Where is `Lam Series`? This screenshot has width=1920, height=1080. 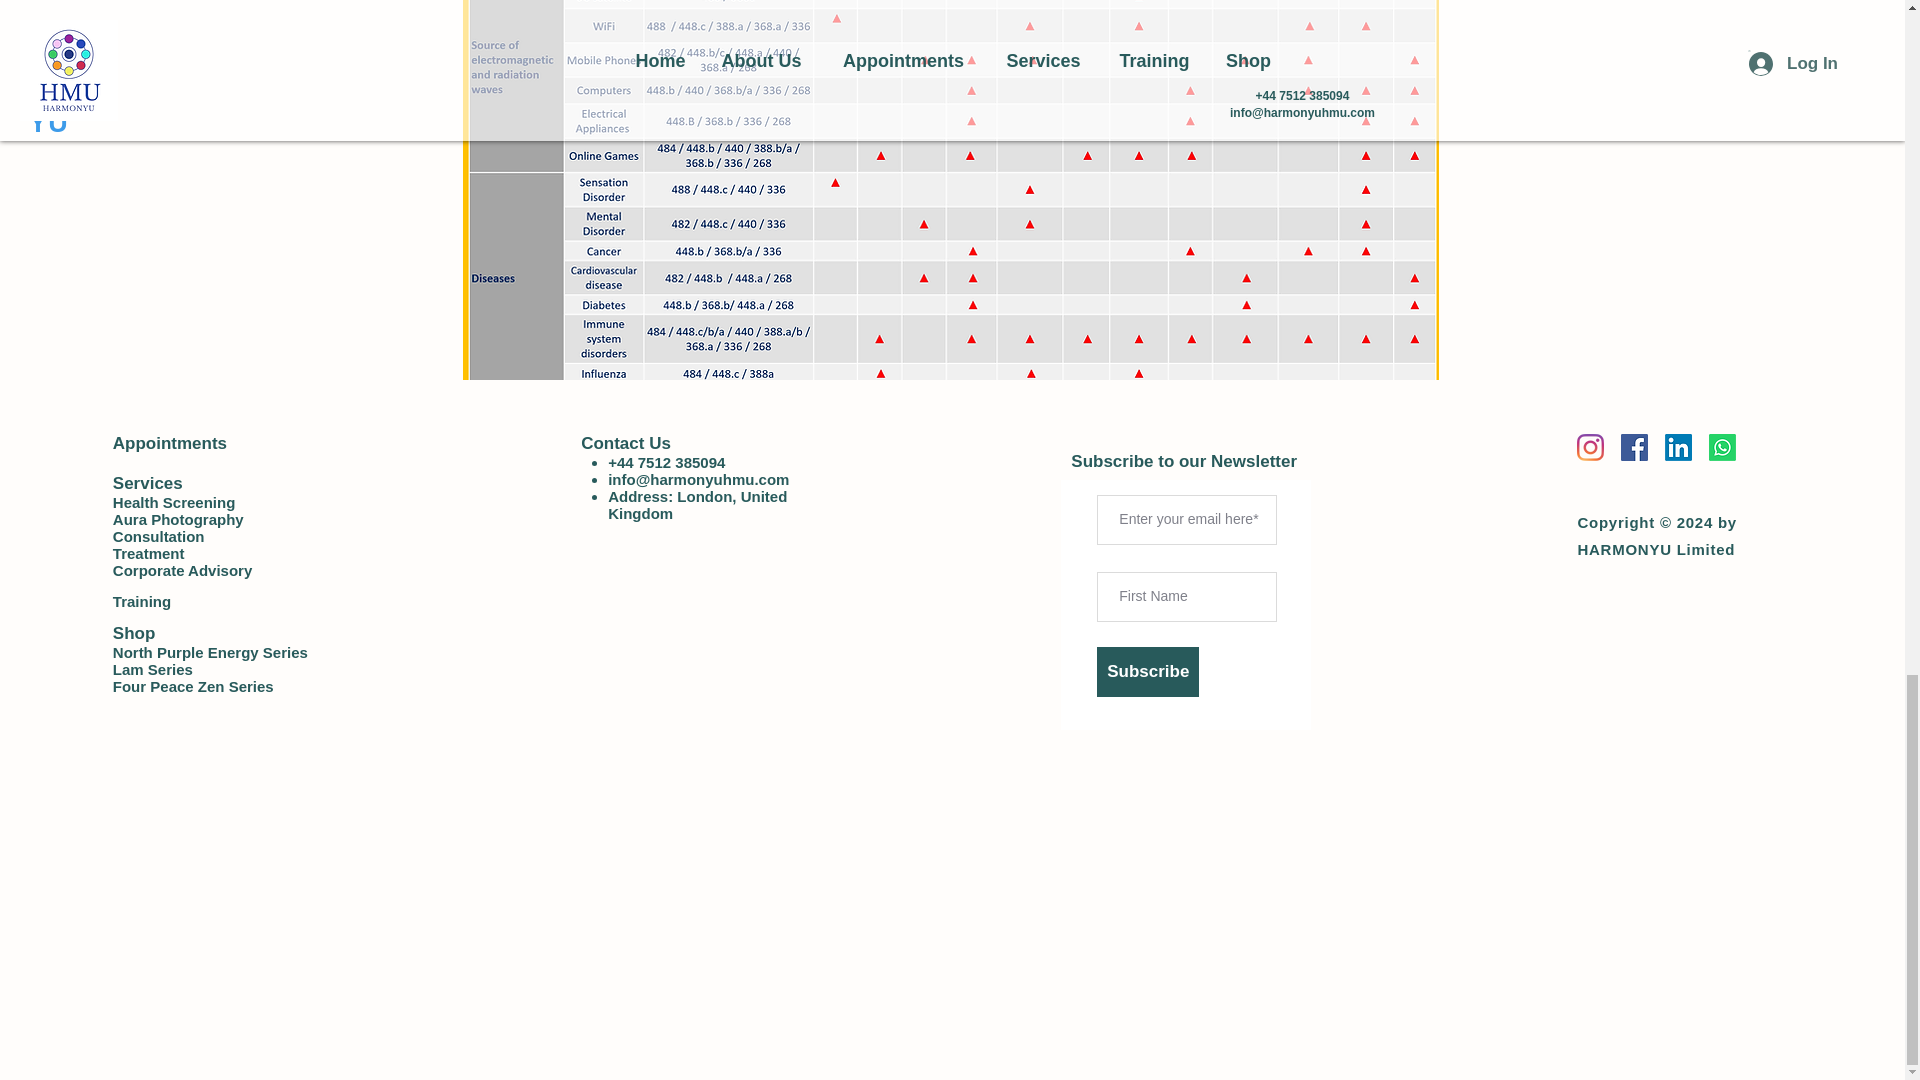
Lam Series is located at coordinates (153, 668).